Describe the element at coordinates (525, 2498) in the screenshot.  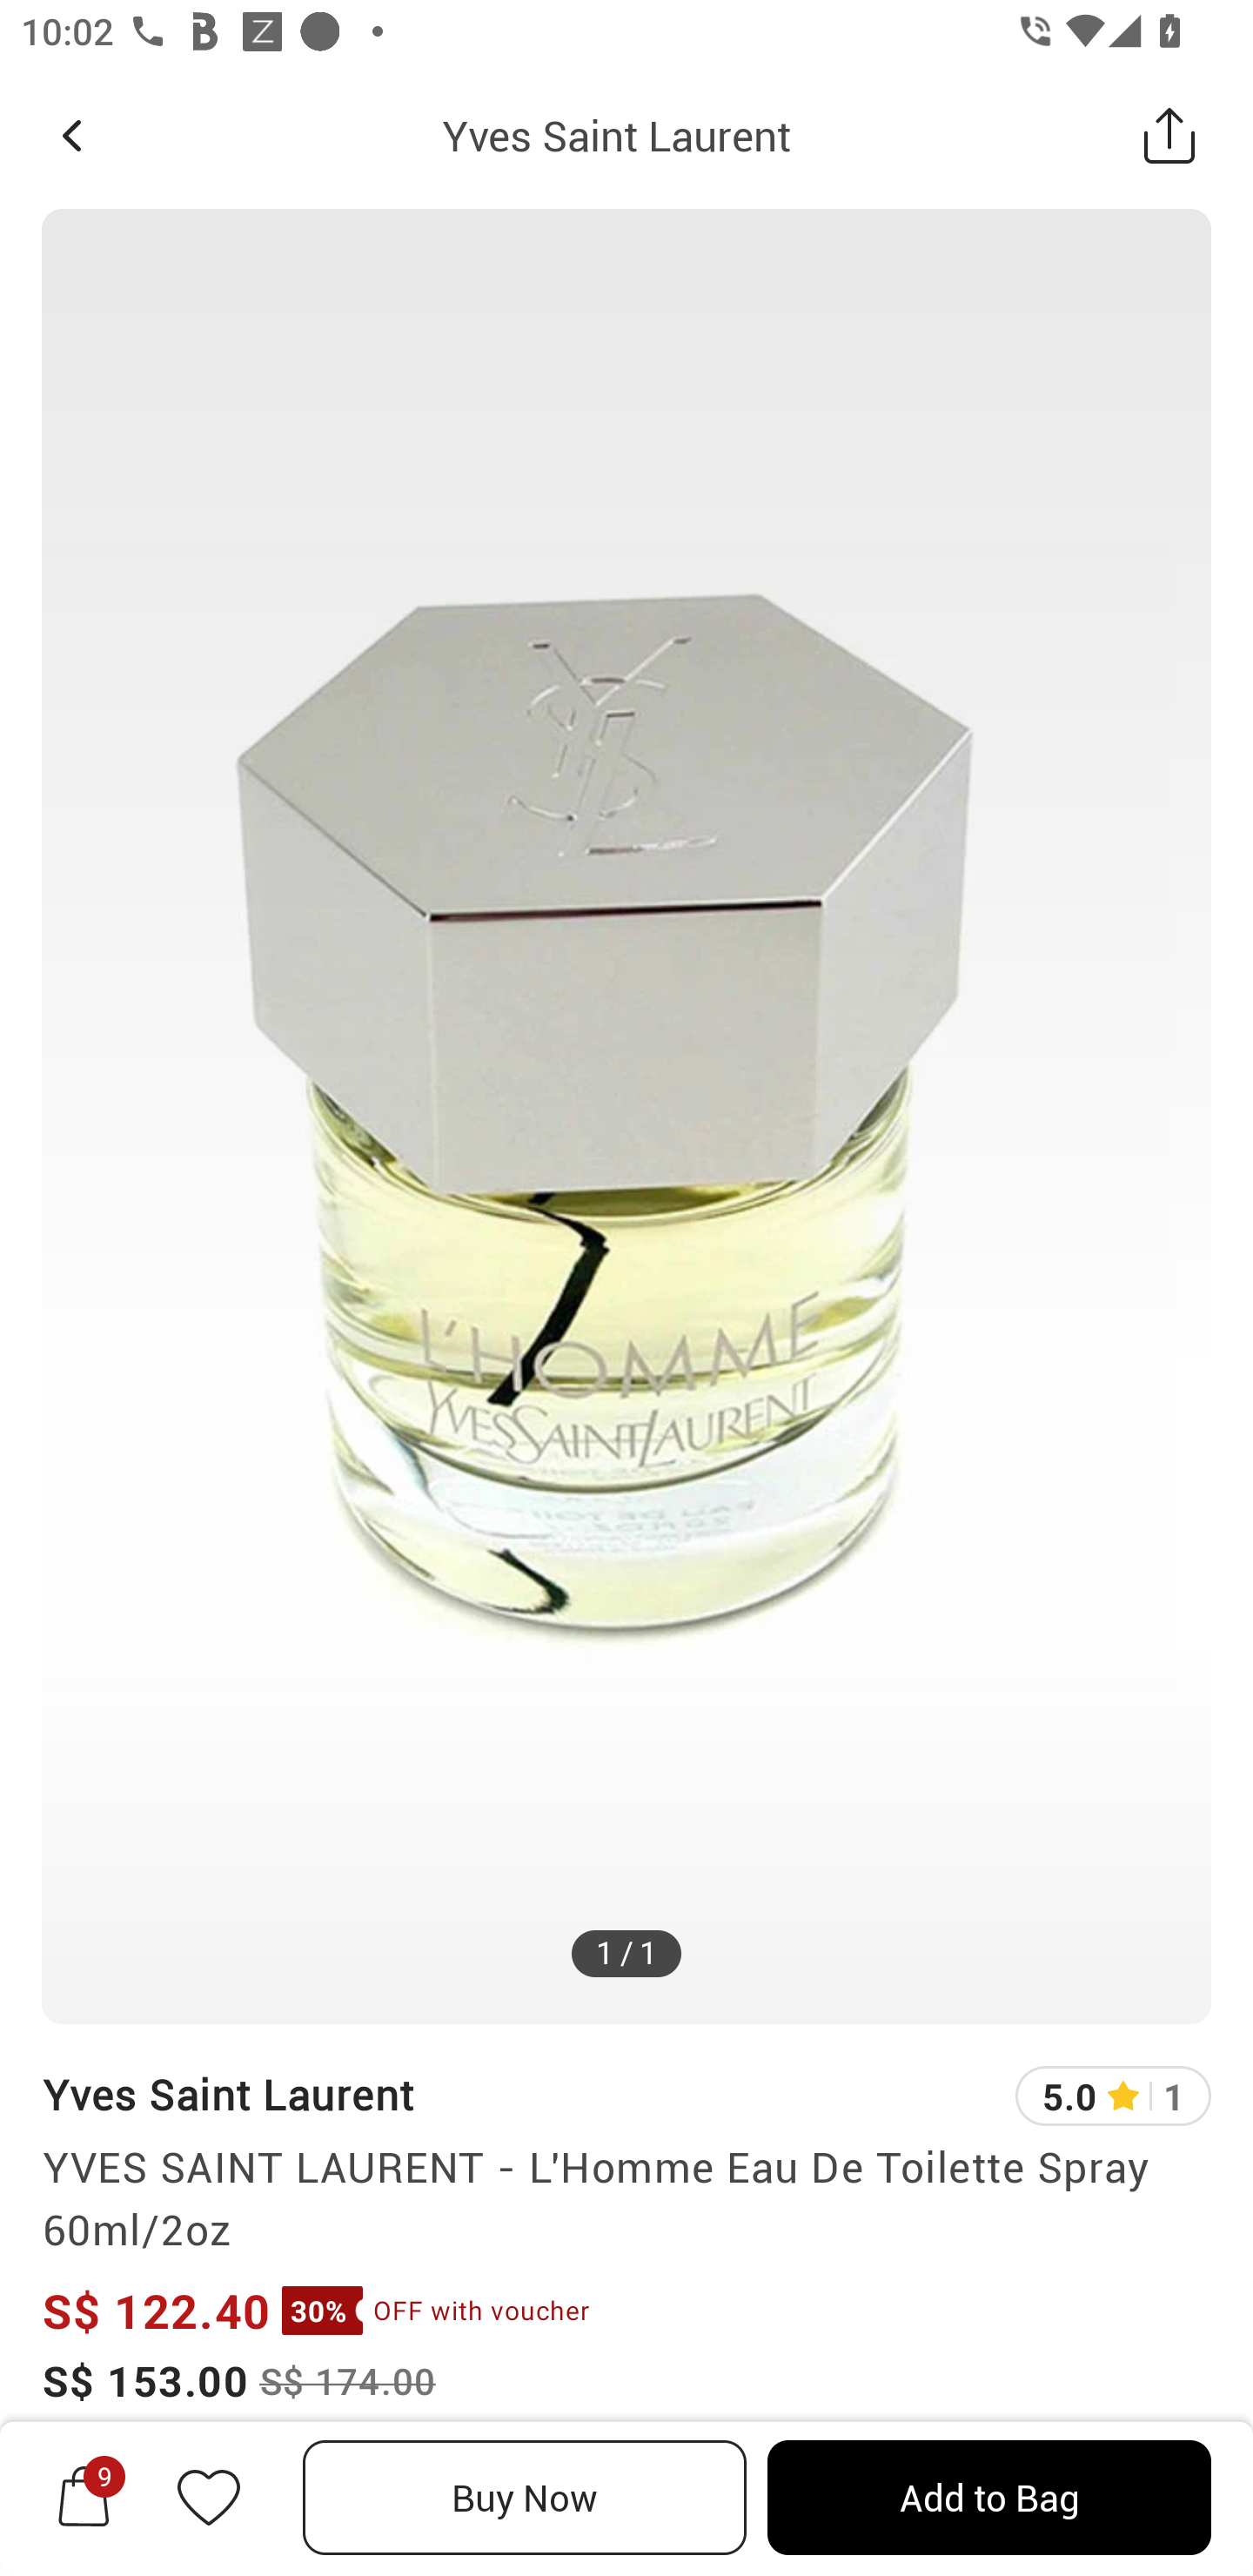
I see `Buy Now` at that location.